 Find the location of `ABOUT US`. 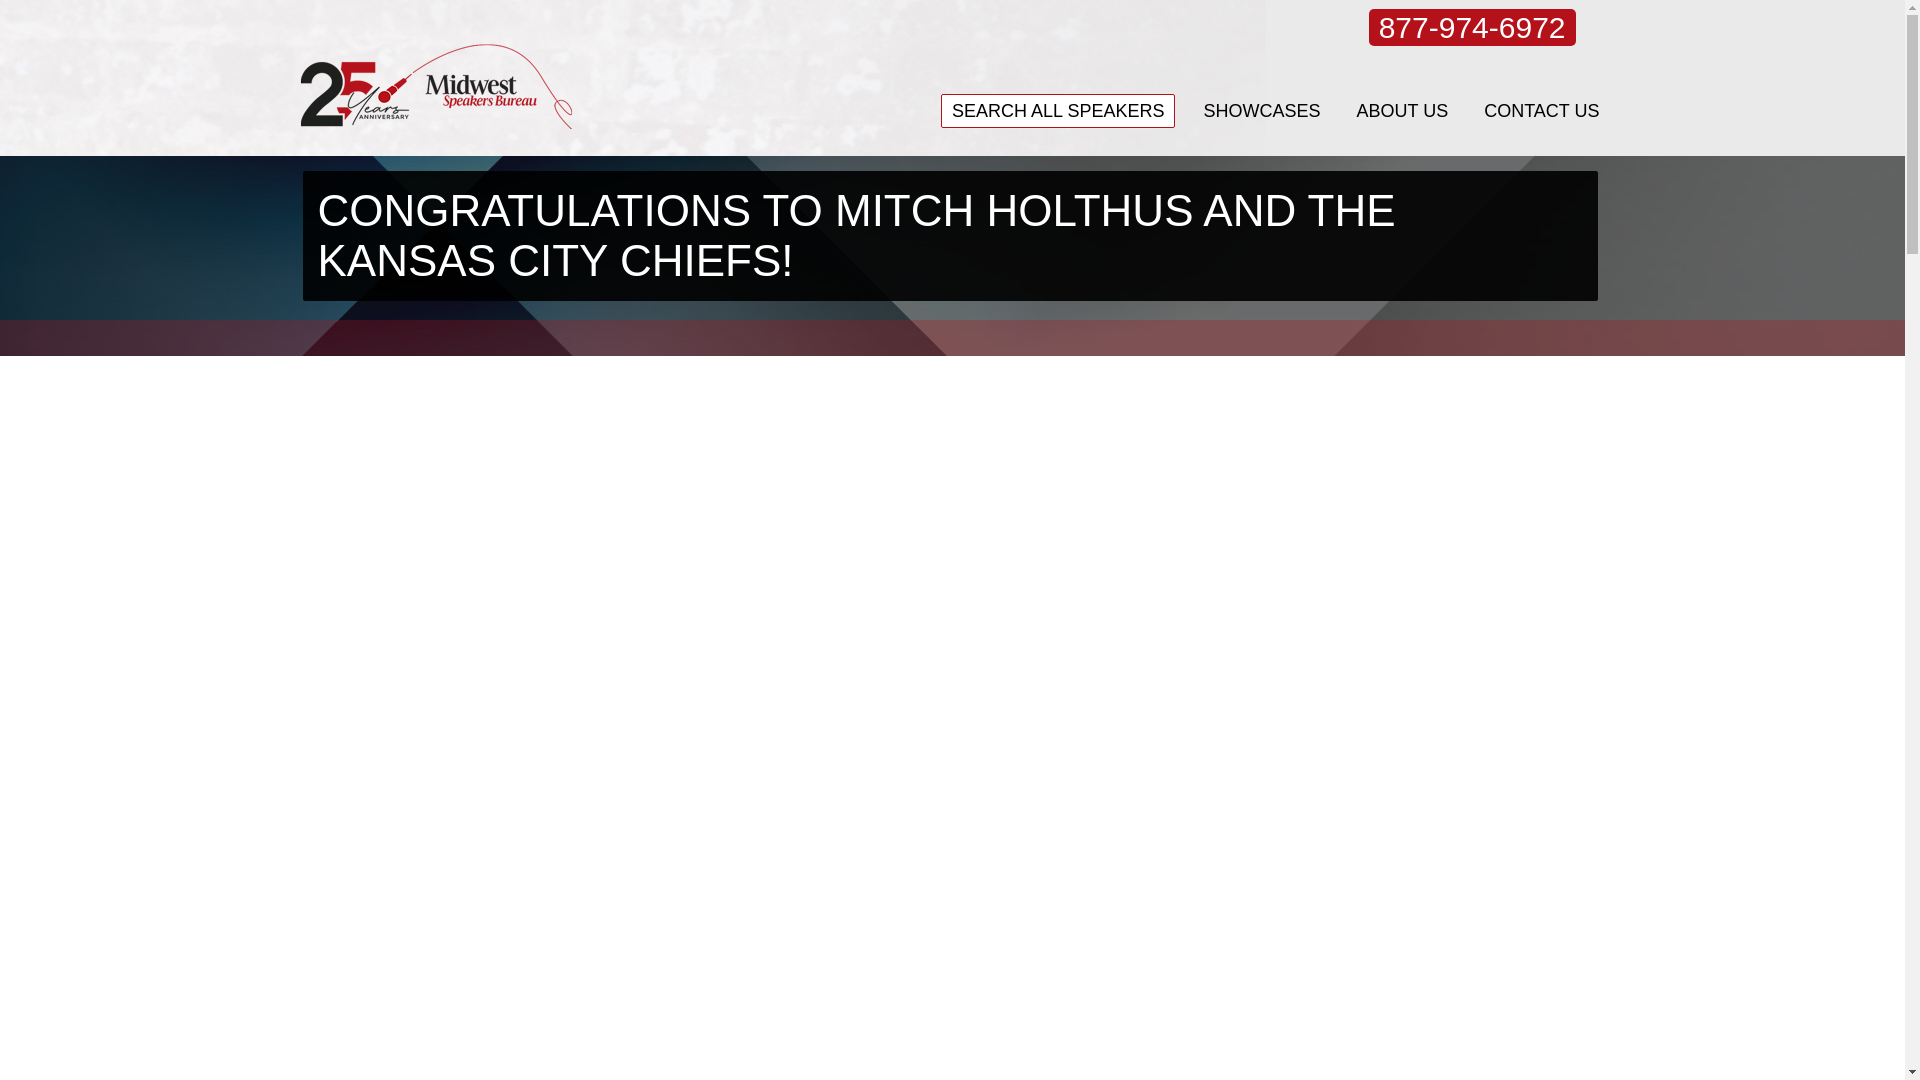

ABOUT US is located at coordinates (1401, 110).